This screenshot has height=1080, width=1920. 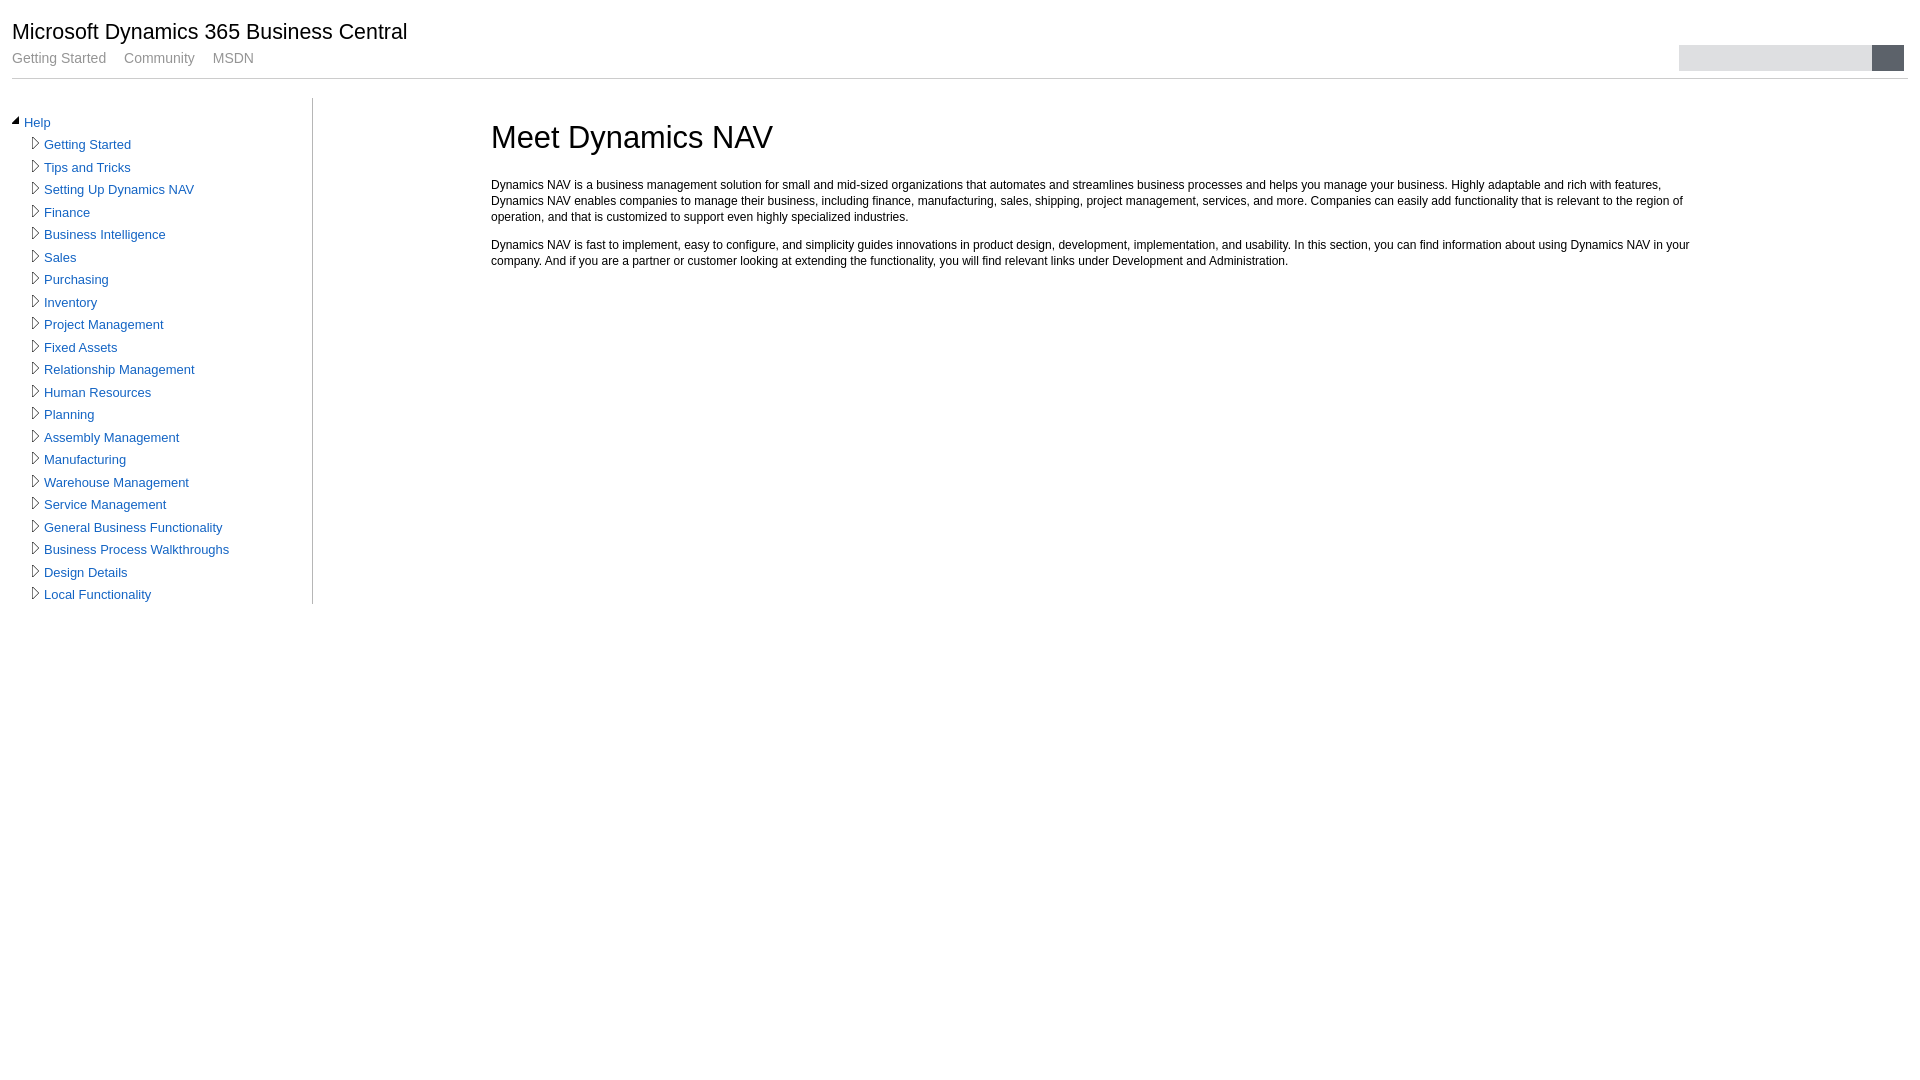 I want to click on Business Process Walkthroughs, so click(x=136, y=550).